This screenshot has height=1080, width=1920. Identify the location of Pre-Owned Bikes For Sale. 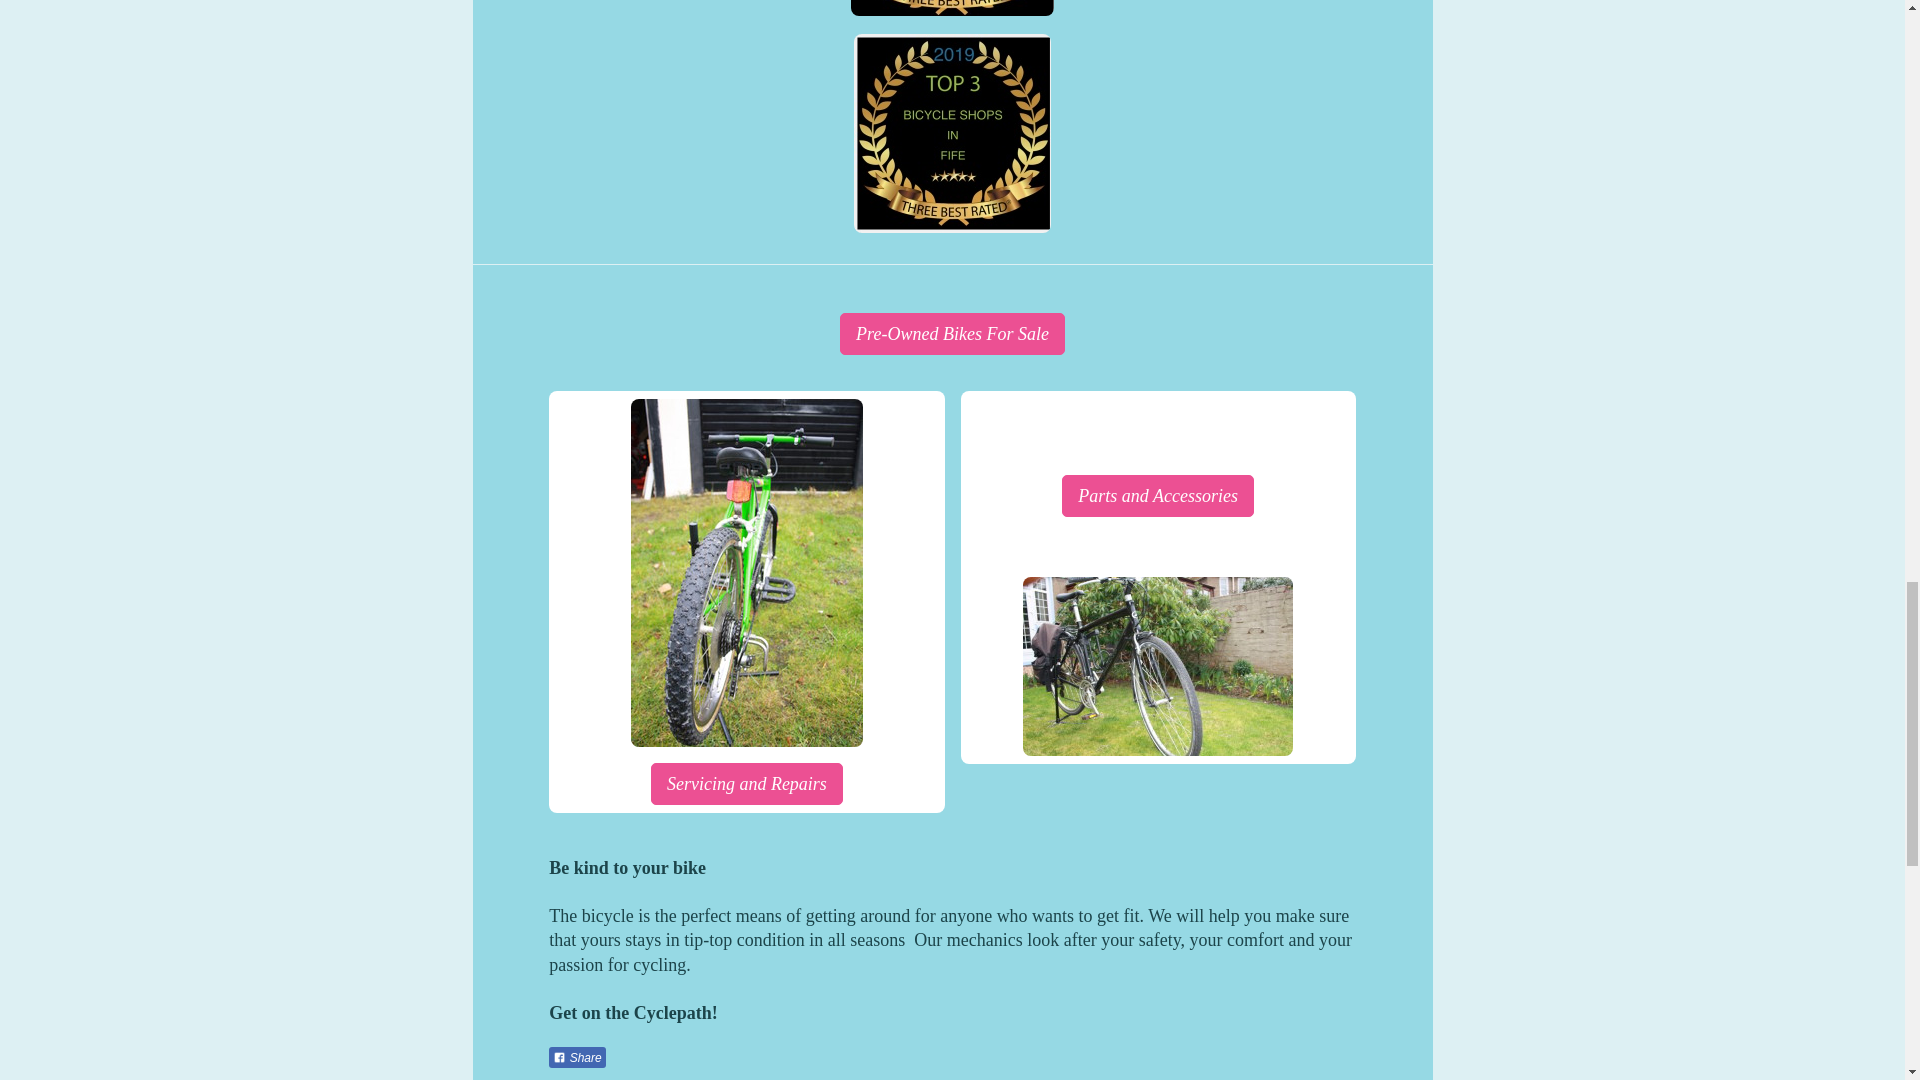
(952, 334).